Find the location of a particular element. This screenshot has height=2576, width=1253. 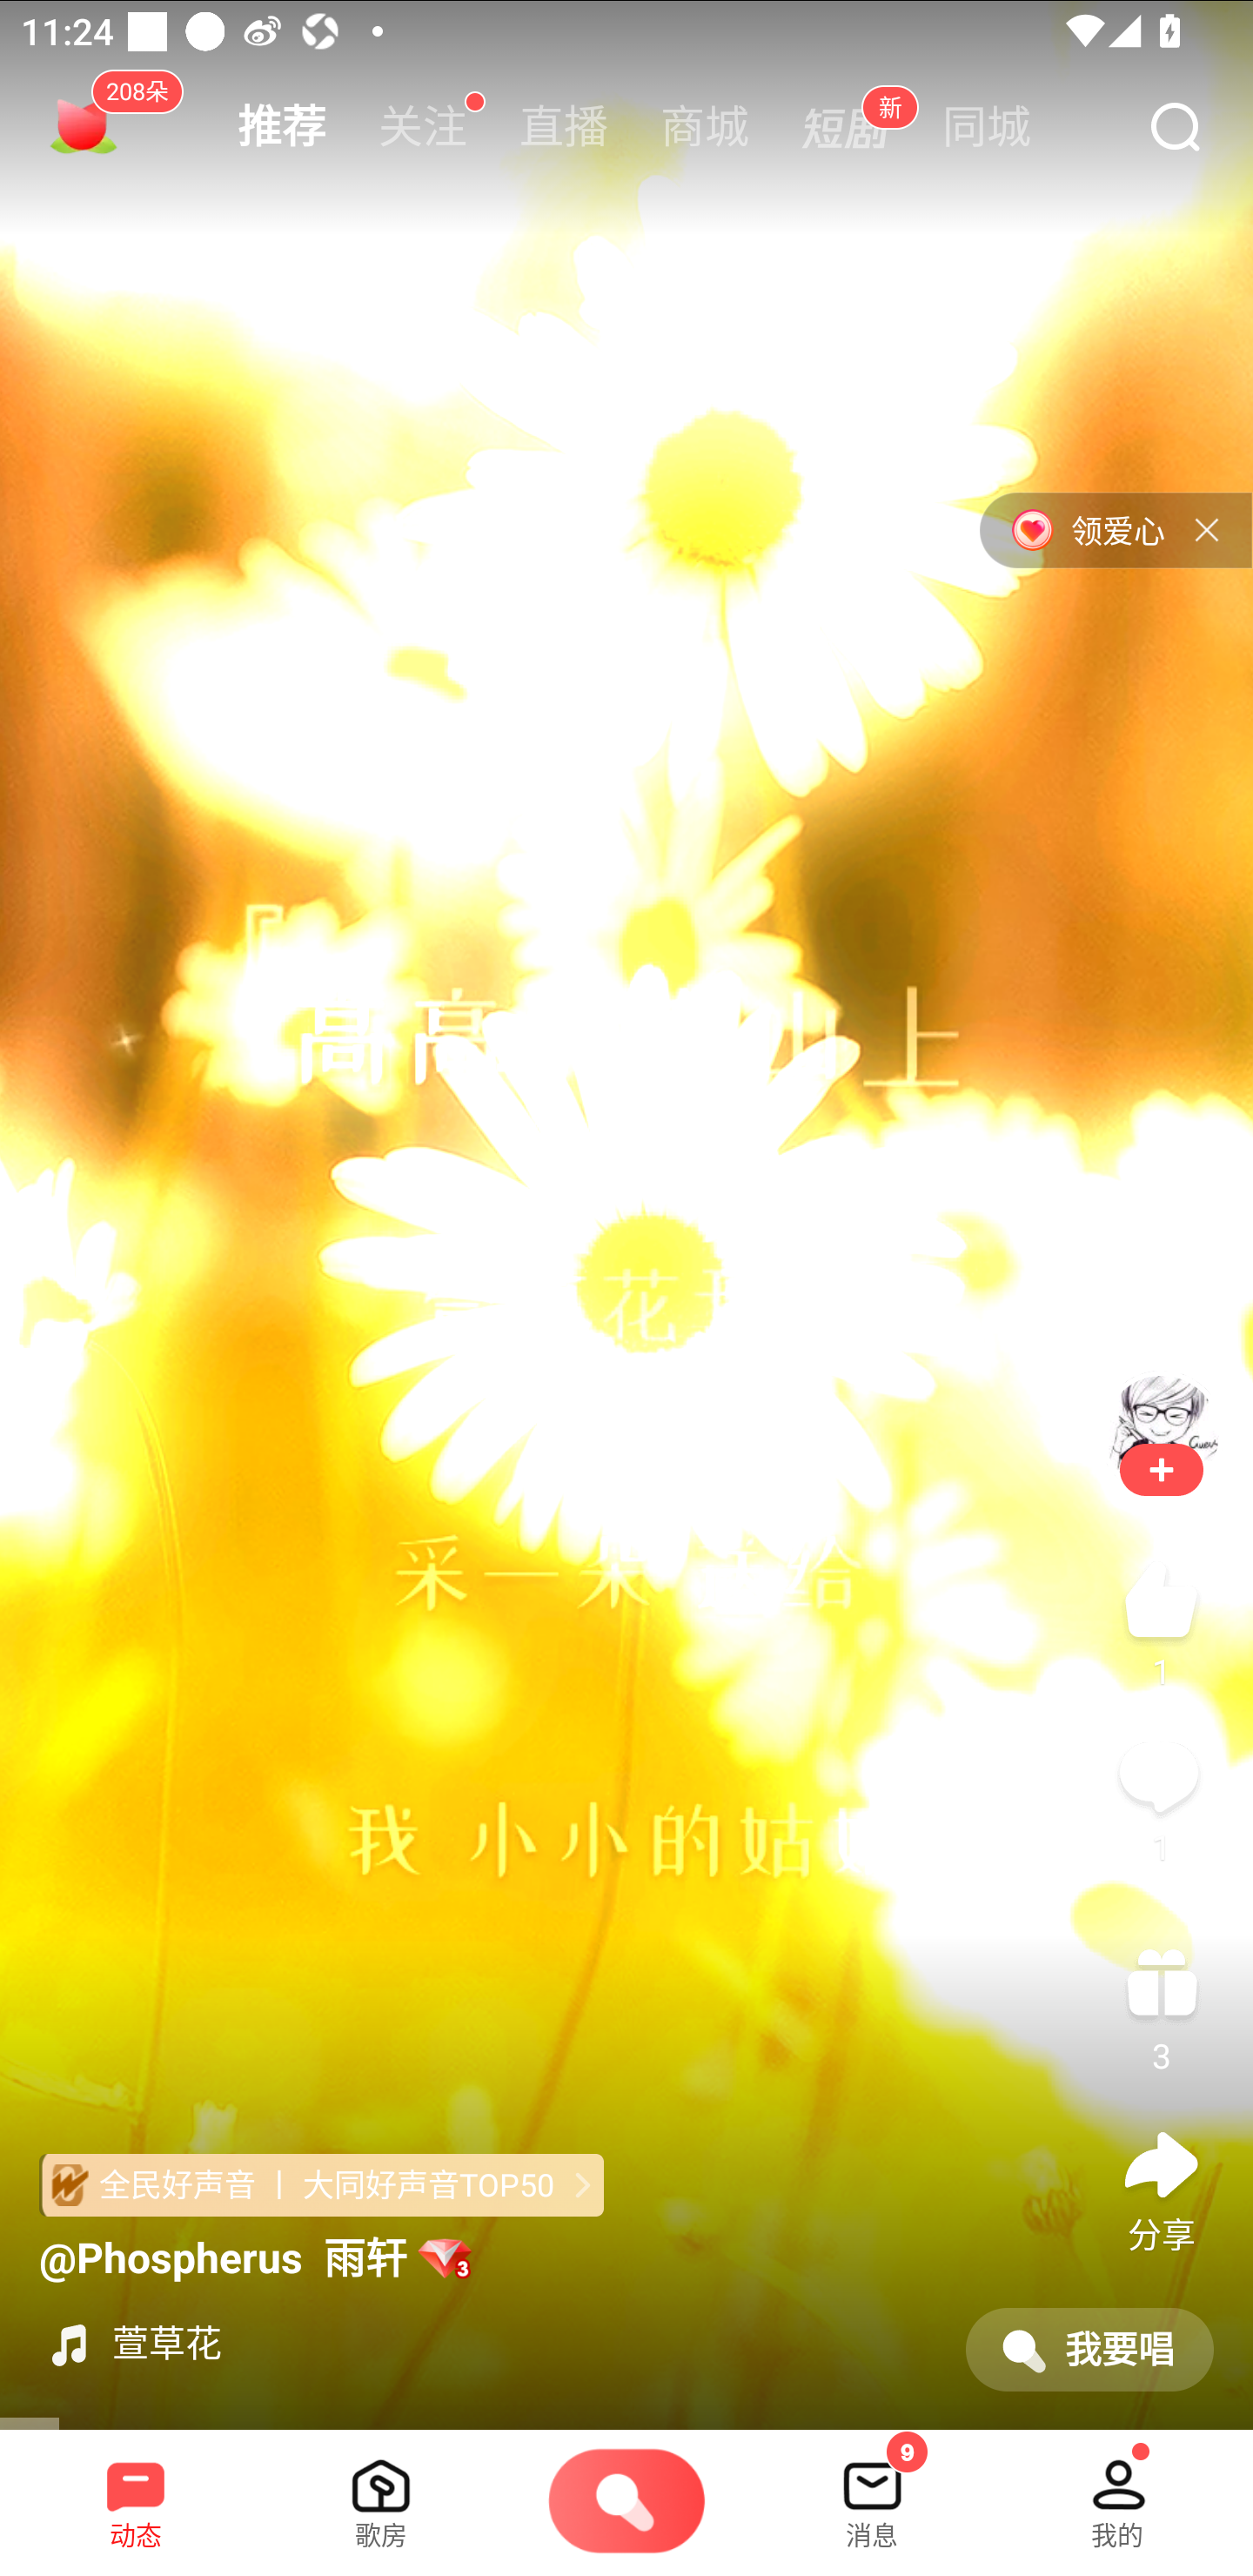

未选中消息 is located at coordinates (872, 2492).